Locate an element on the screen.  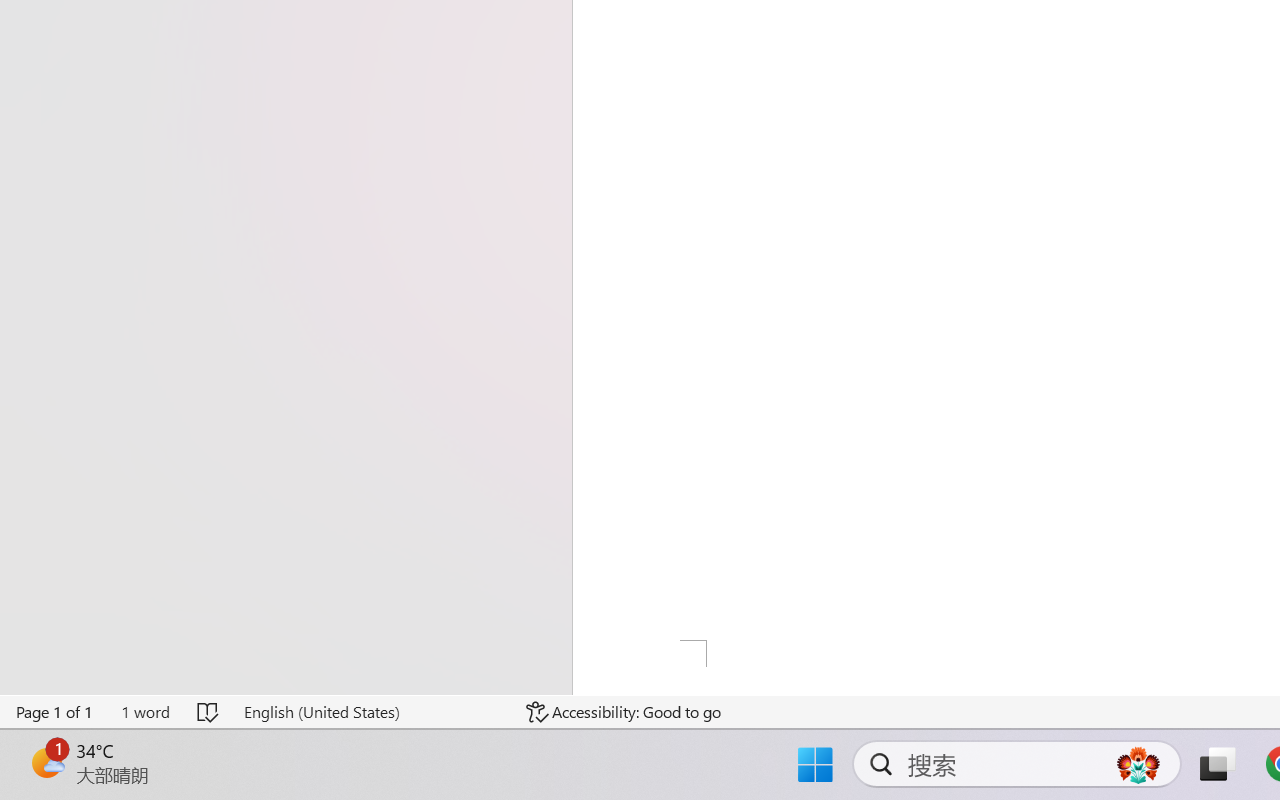
AutomationID: DynamicSearchBoxGleamImage is located at coordinates (1138, 764).